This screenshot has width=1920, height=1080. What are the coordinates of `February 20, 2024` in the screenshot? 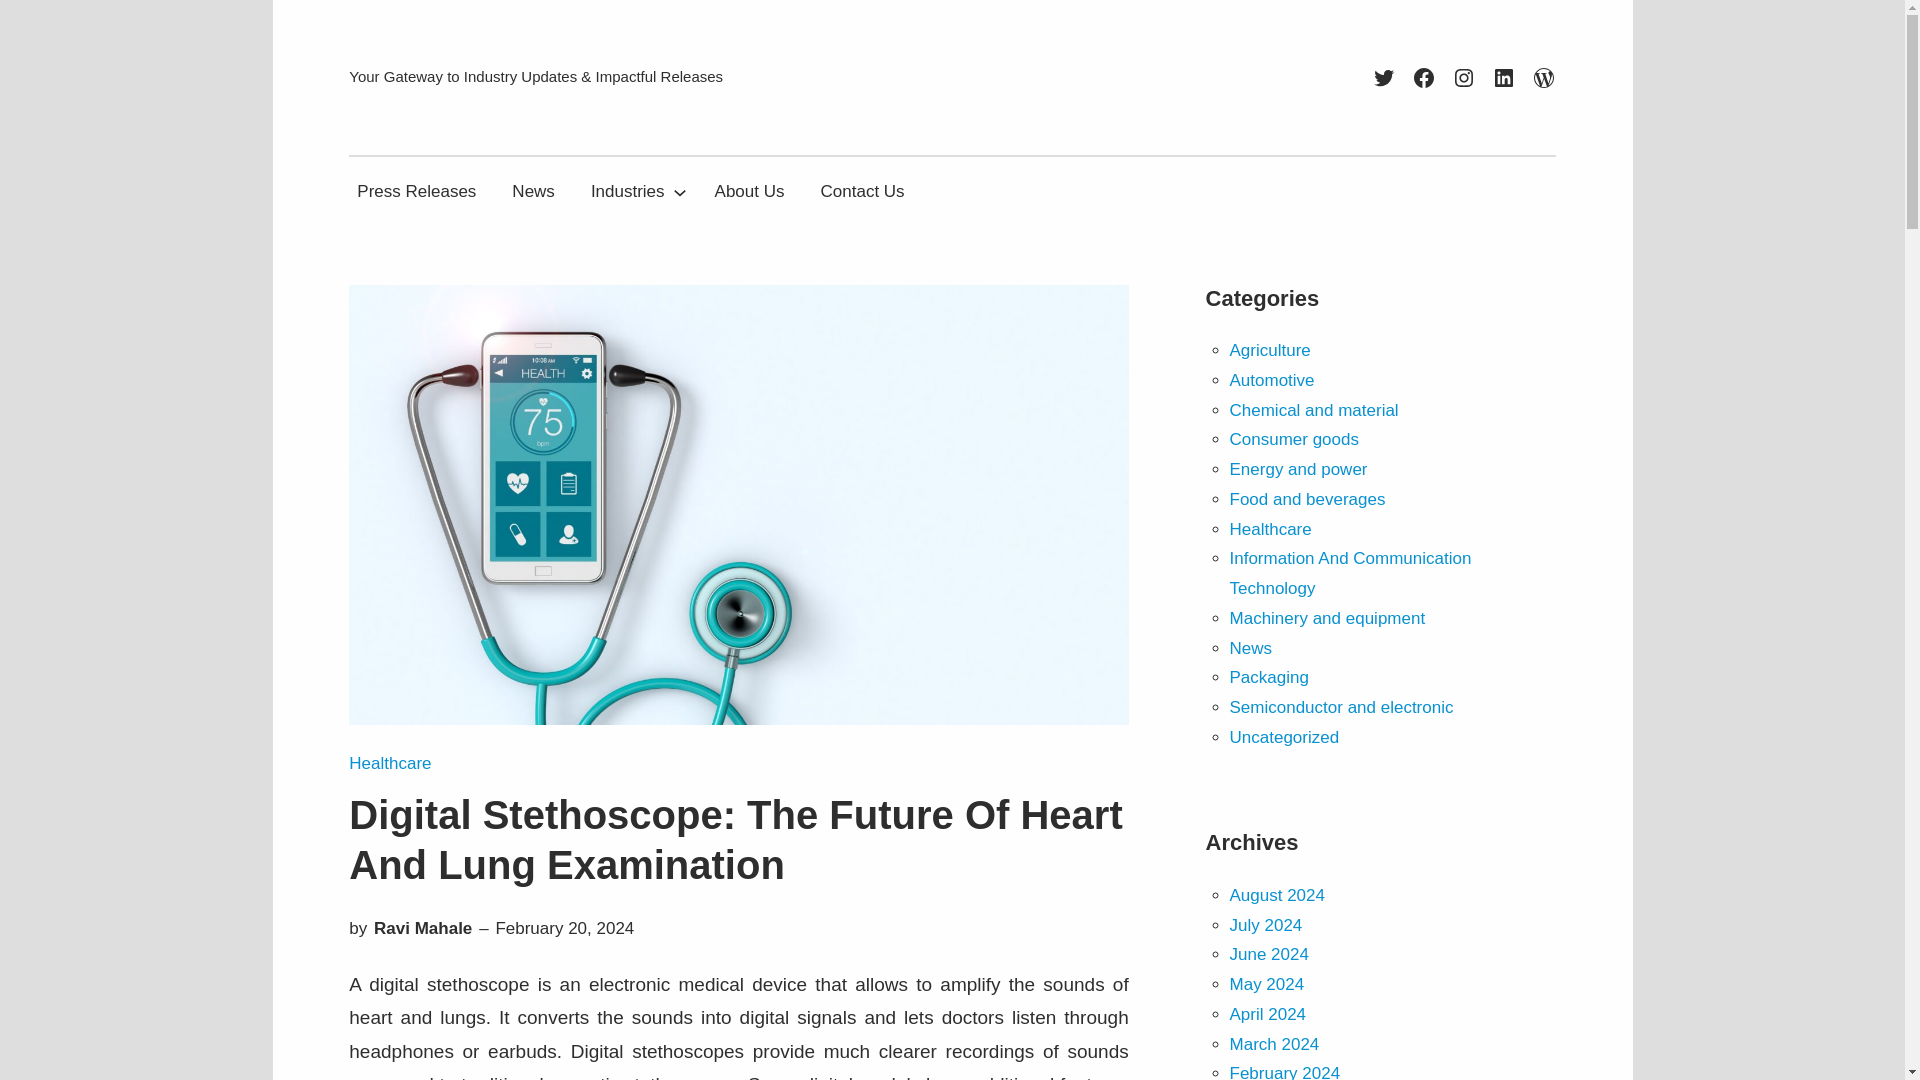 It's located at (564, 928).